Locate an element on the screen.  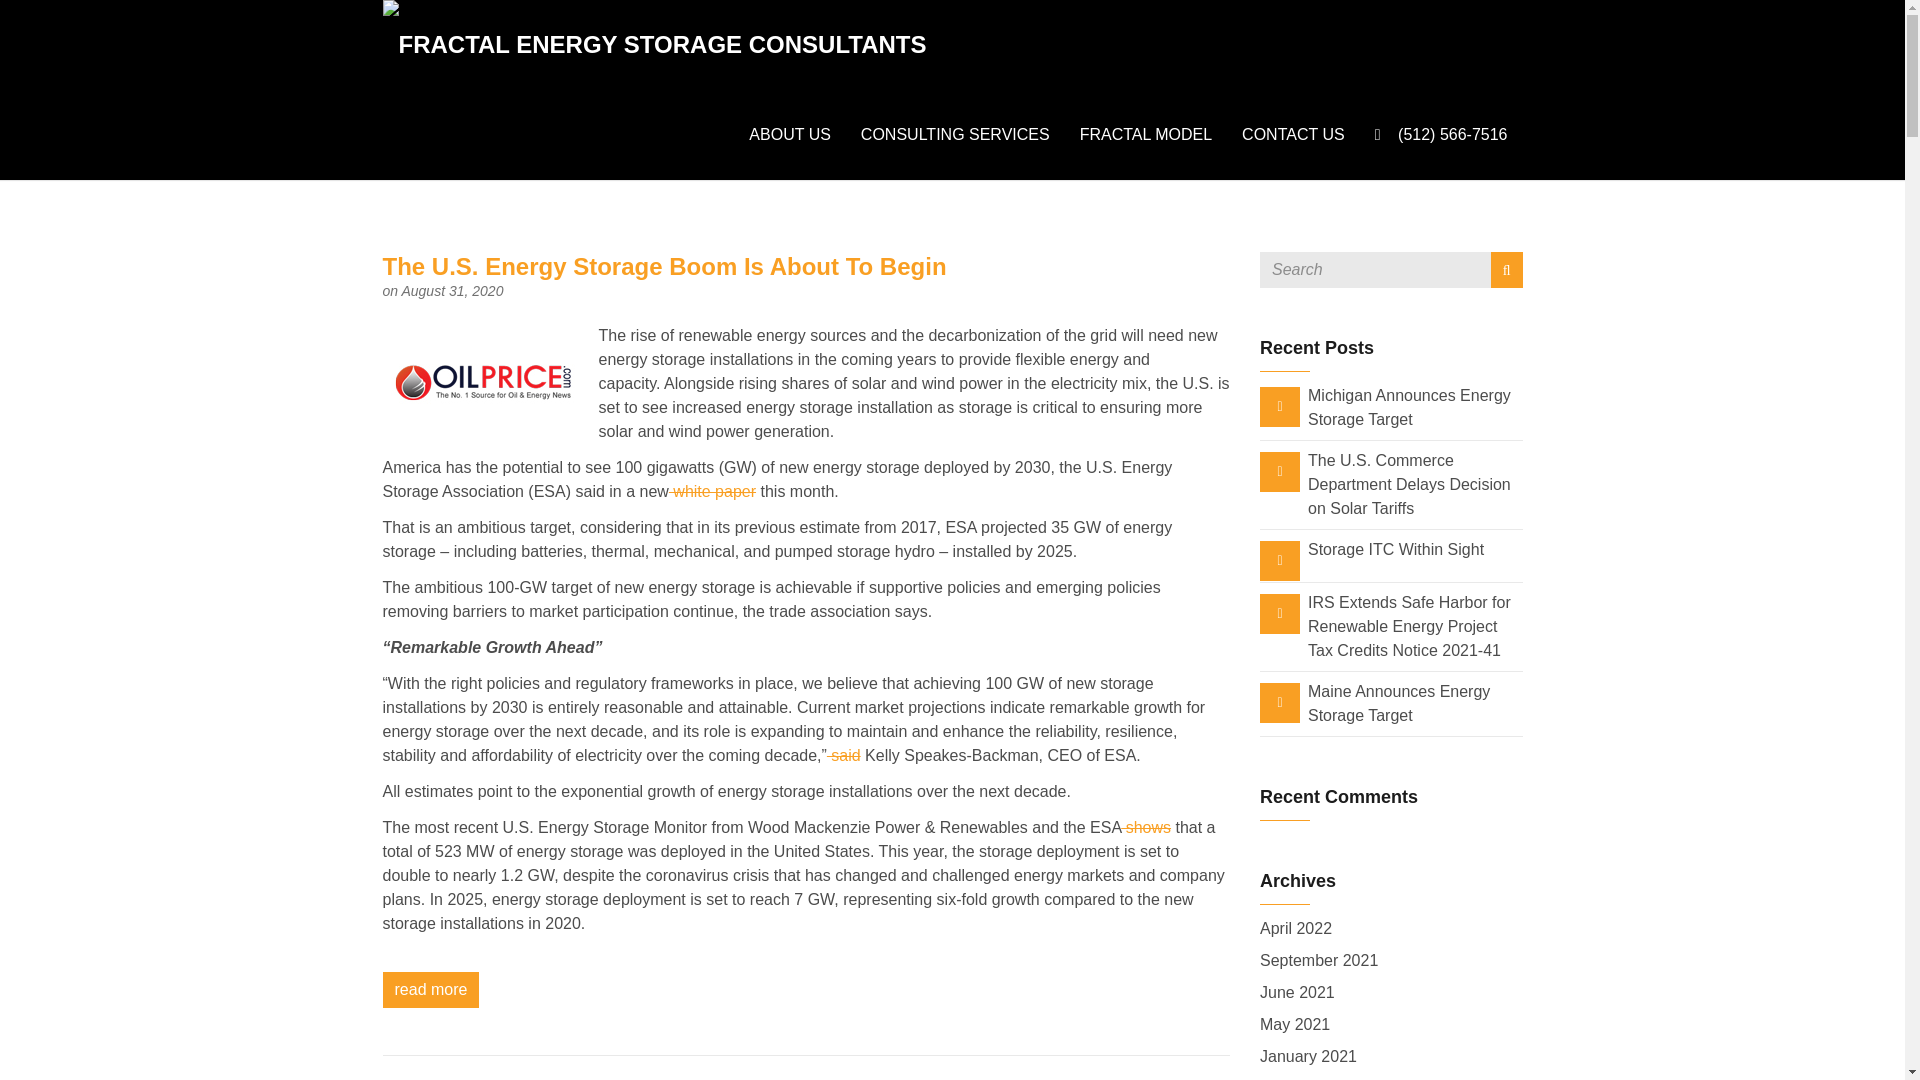
Michigan Announces Energy Storage Target is located at coordinates (1409, 406).